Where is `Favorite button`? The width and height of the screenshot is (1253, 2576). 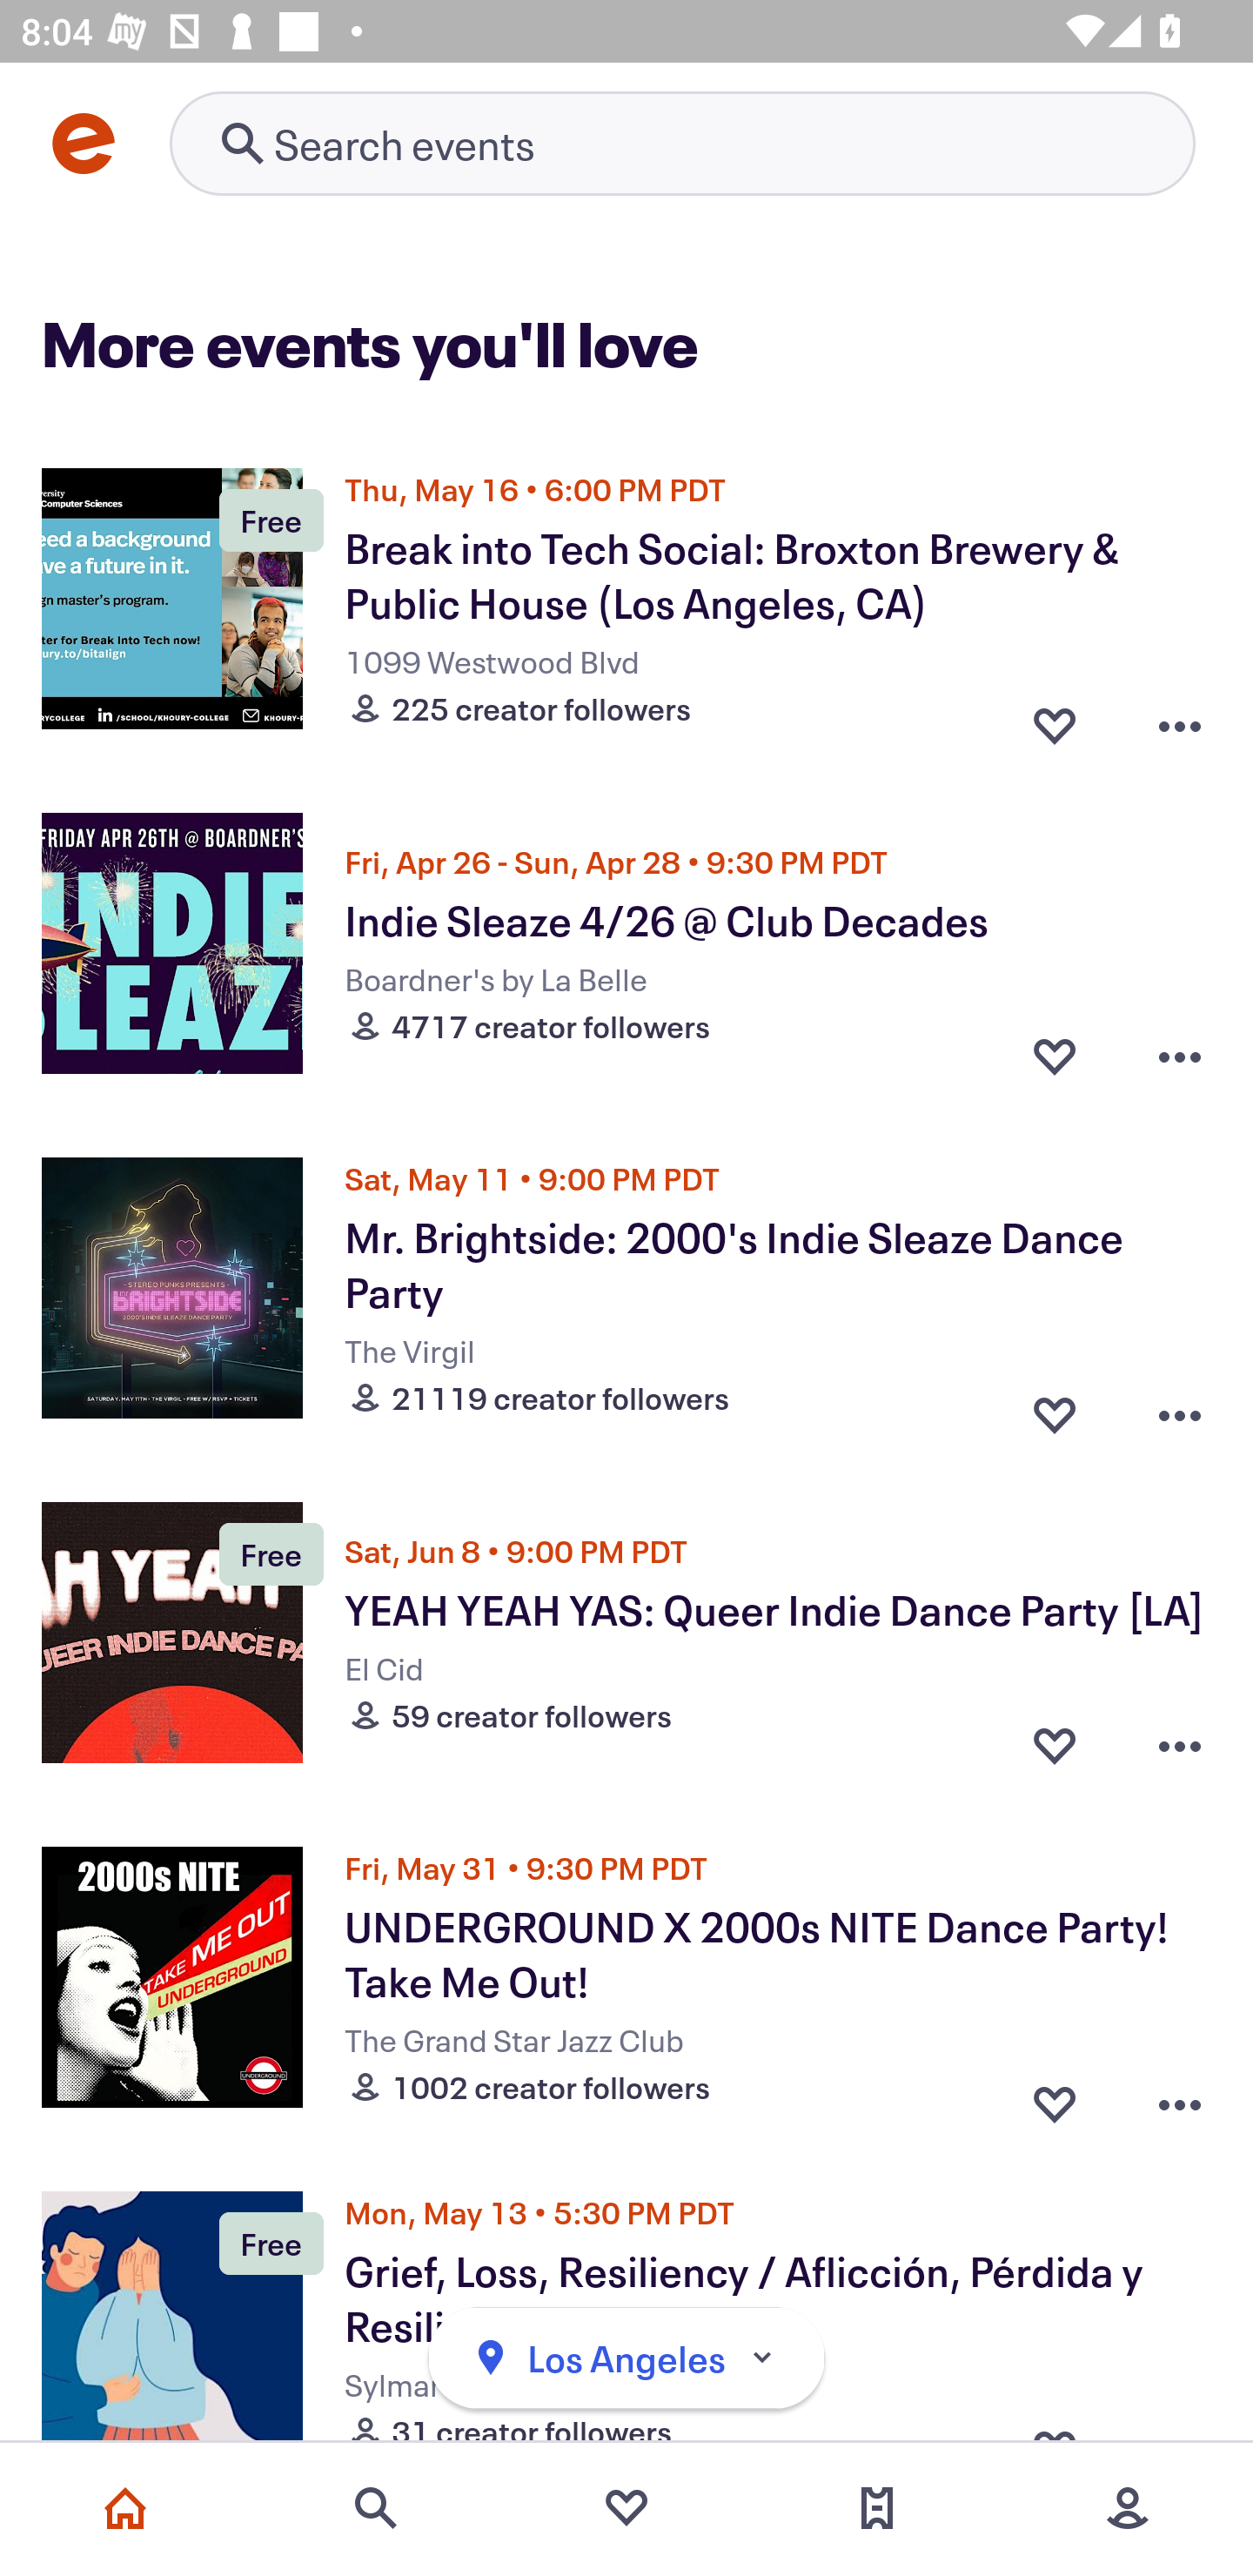 Favorite button is located at coordinates (1055, 1055).